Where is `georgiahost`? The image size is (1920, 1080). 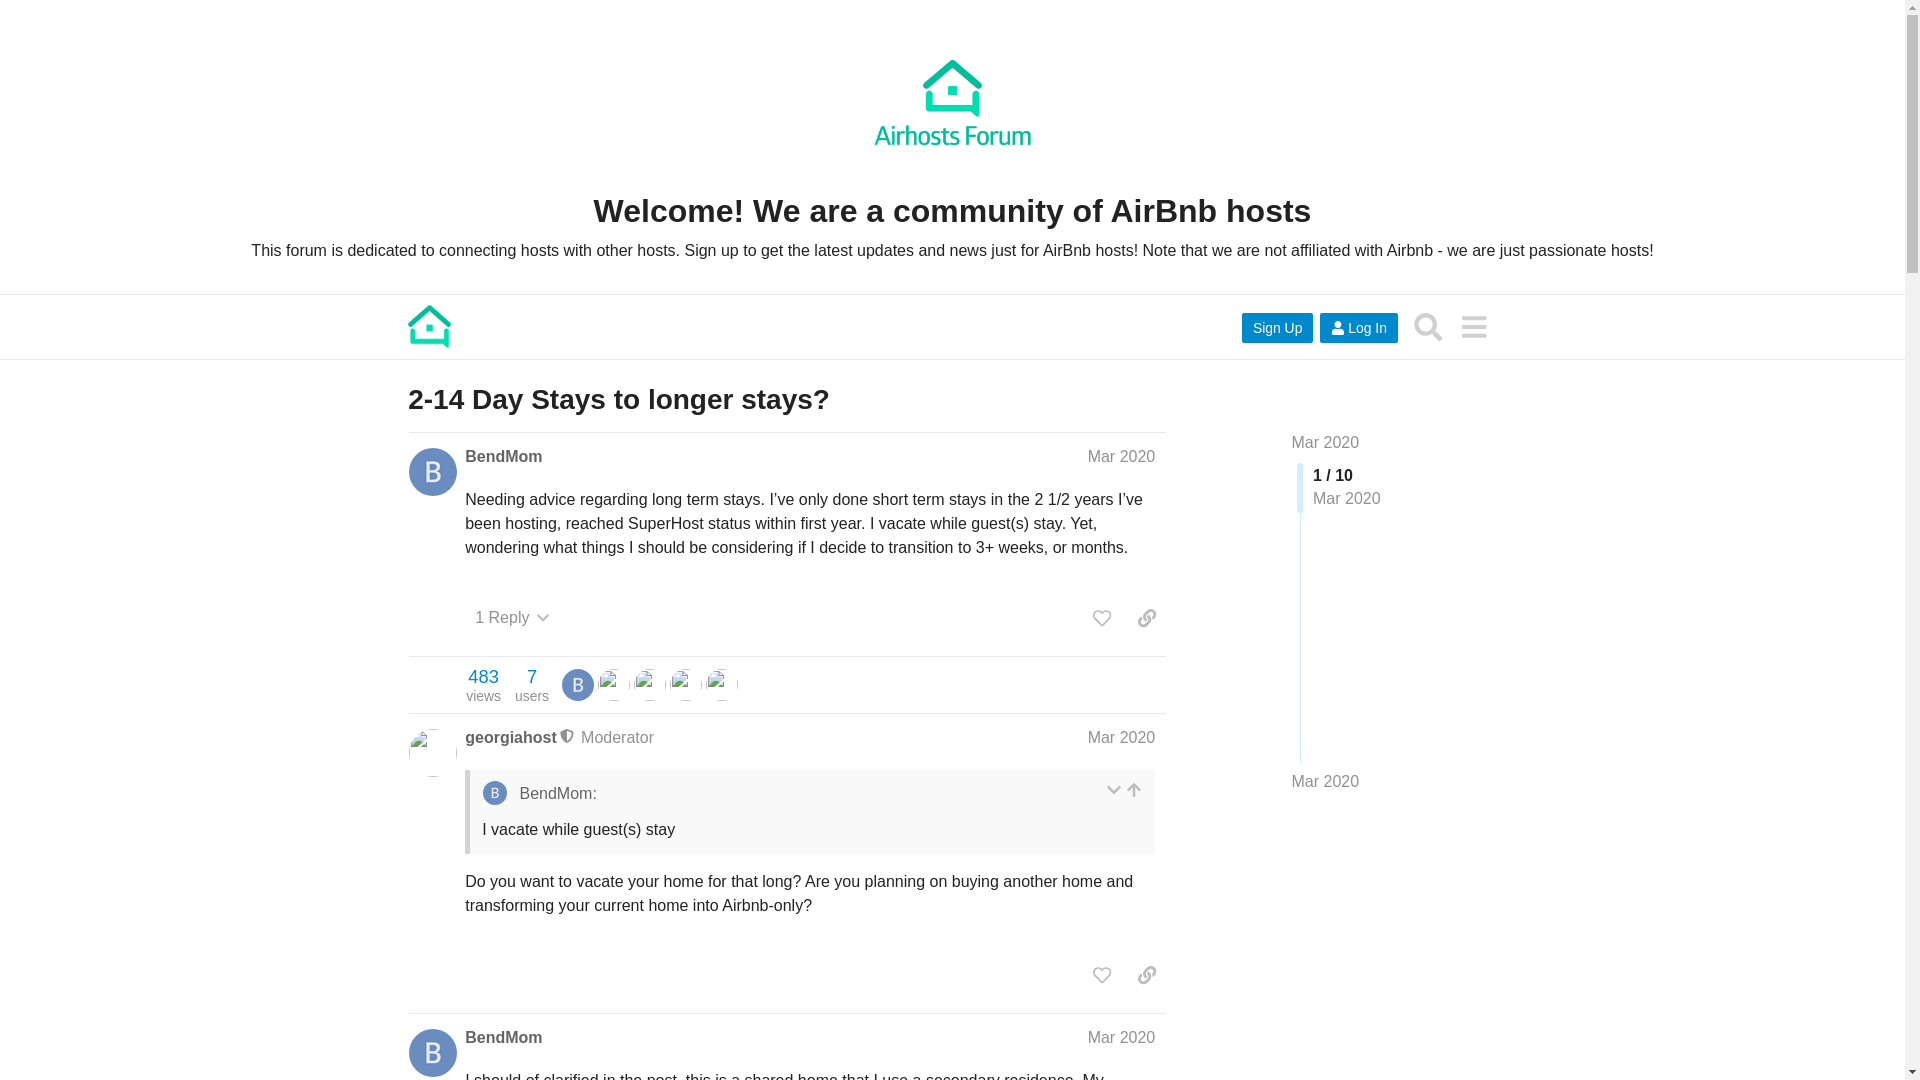
georgiahost is located at coordinates (532, 685).